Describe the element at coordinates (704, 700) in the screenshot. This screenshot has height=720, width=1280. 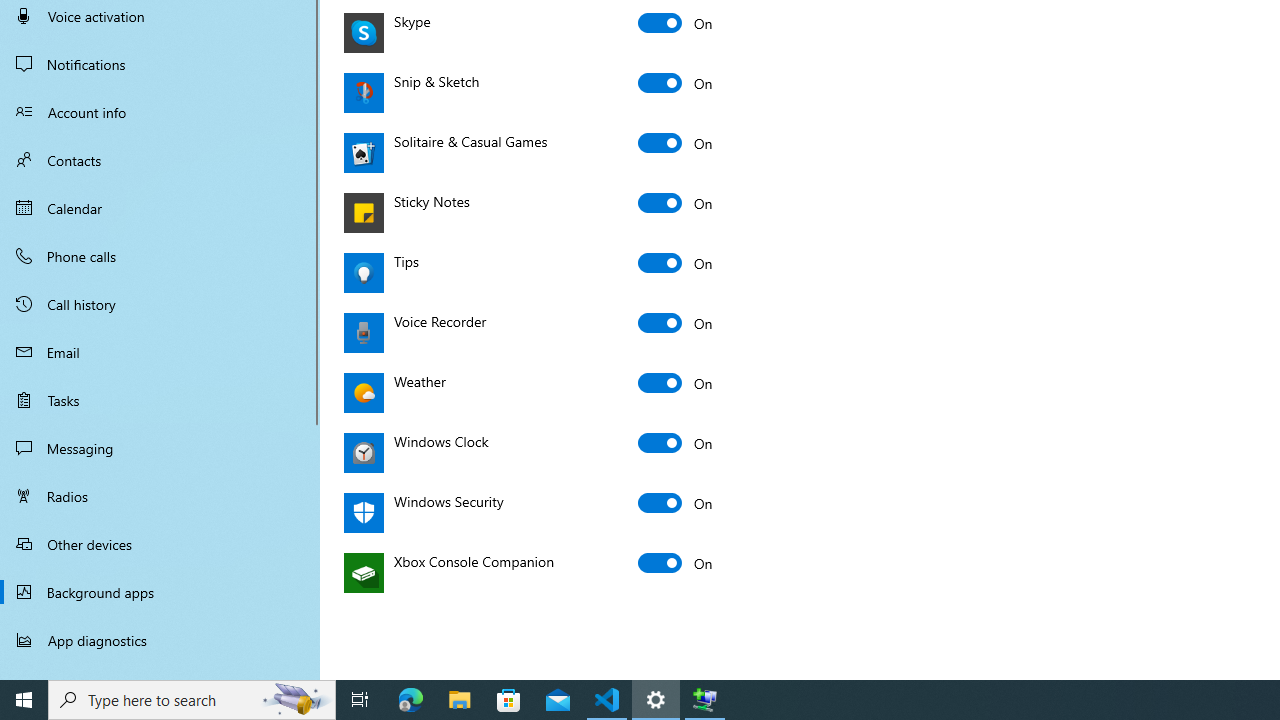
I see `Extensible Wizards Host Process - 1 running window` at that location.